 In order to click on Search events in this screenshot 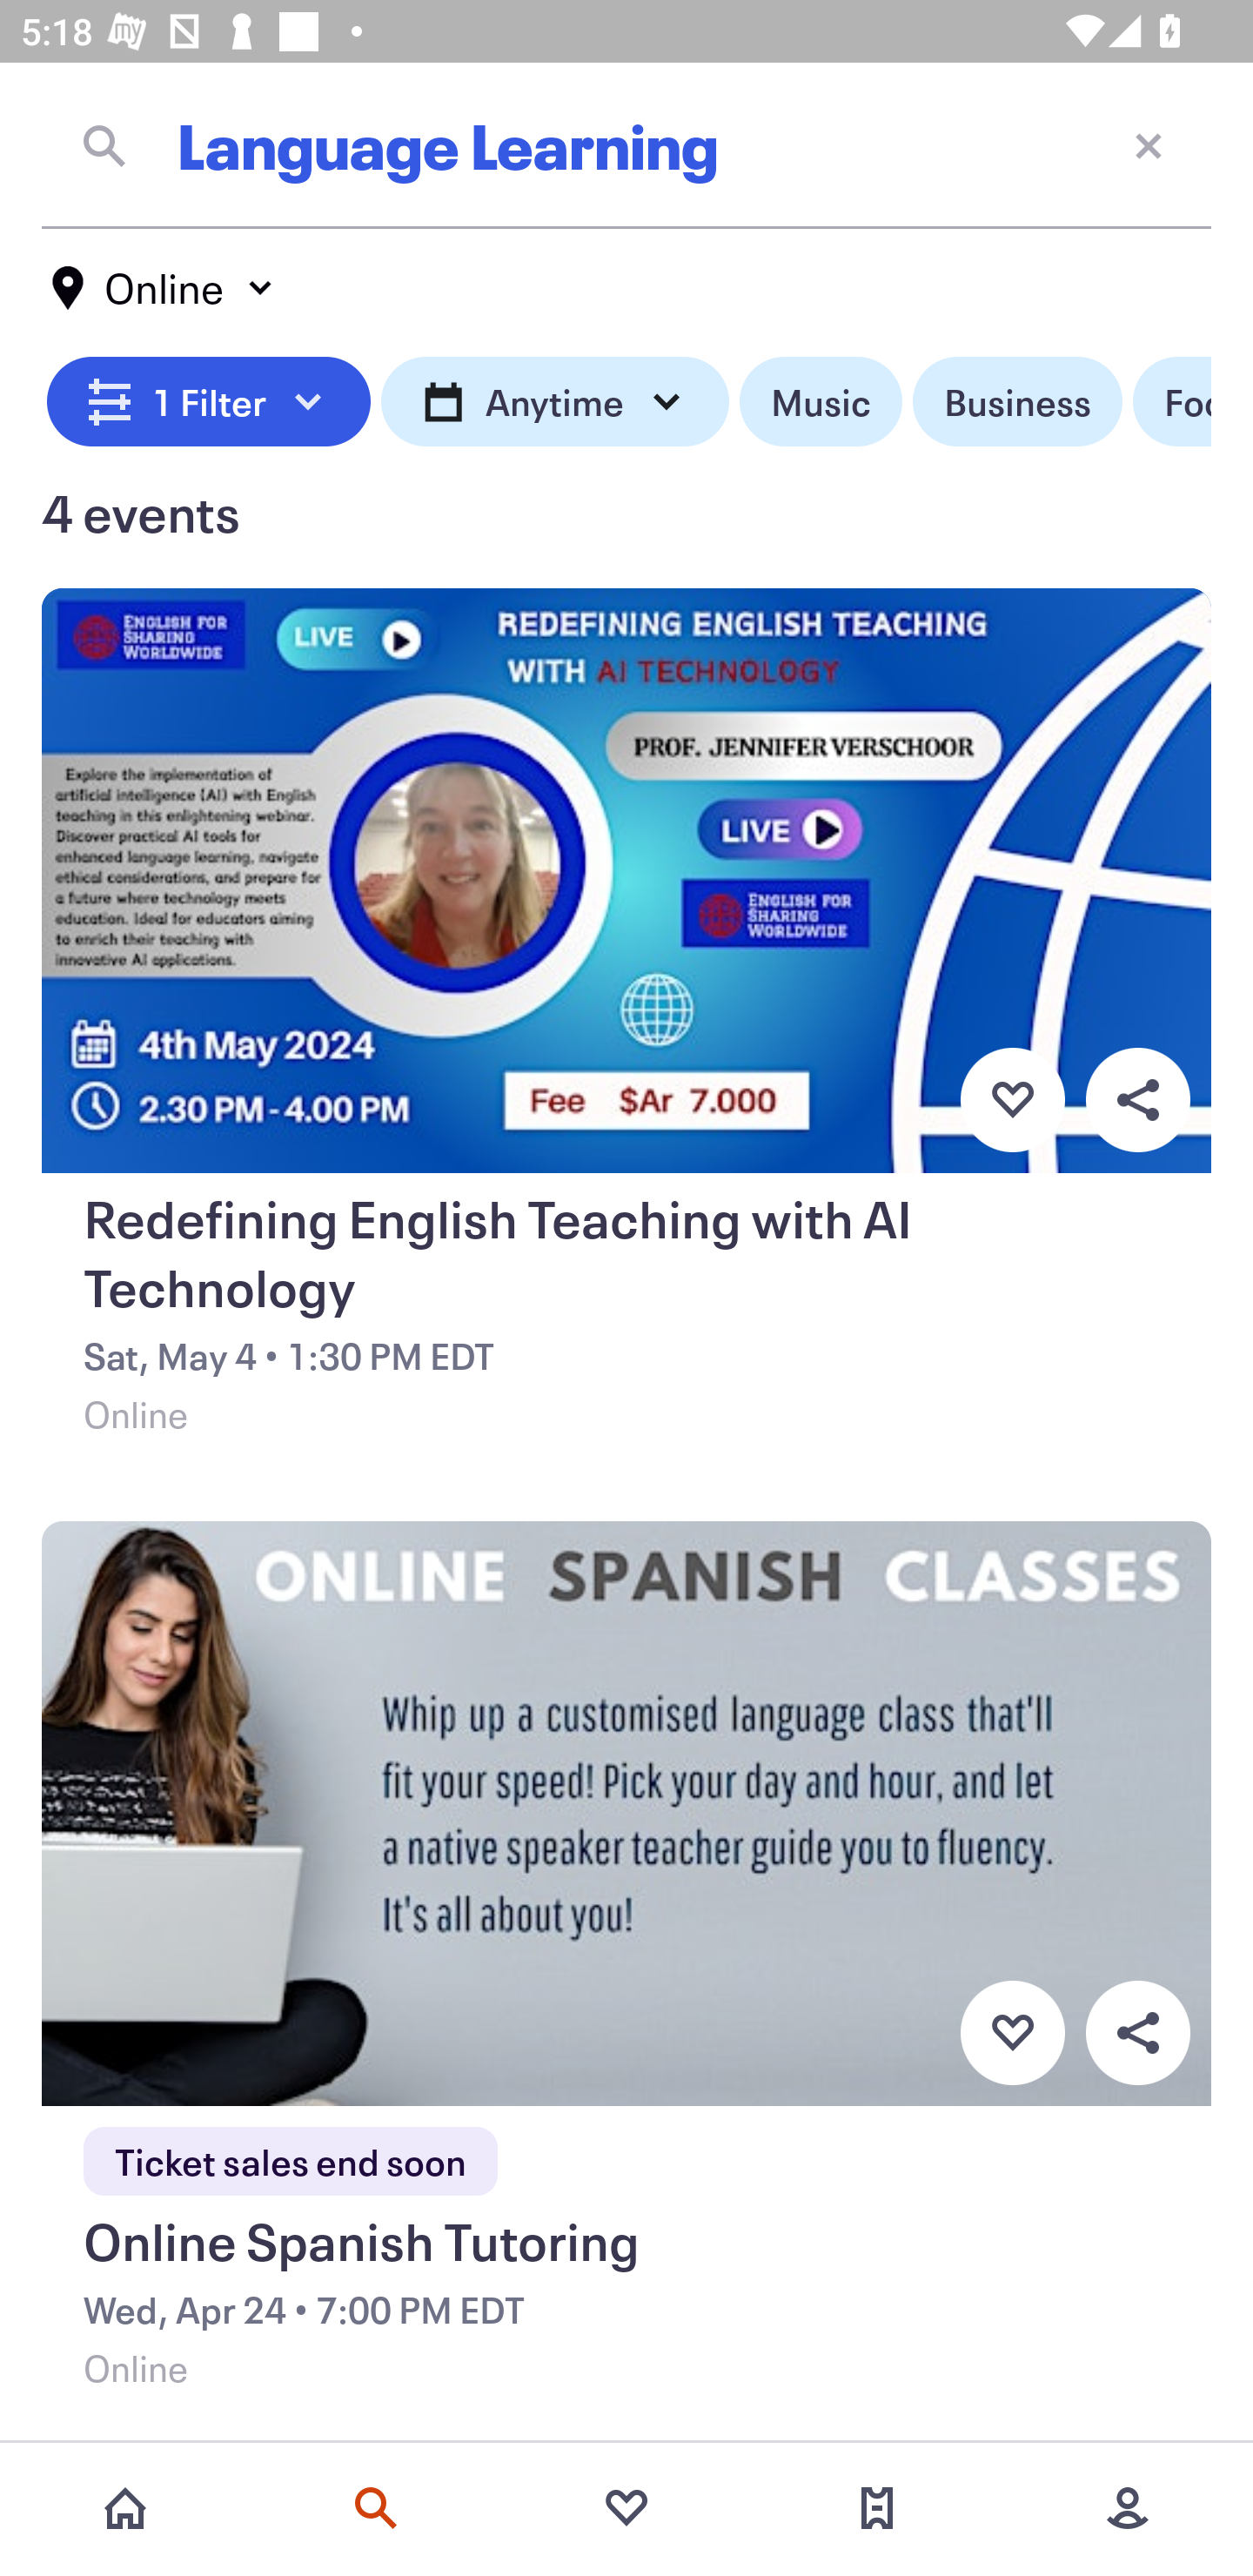, I will do `click(376, 2508)`.